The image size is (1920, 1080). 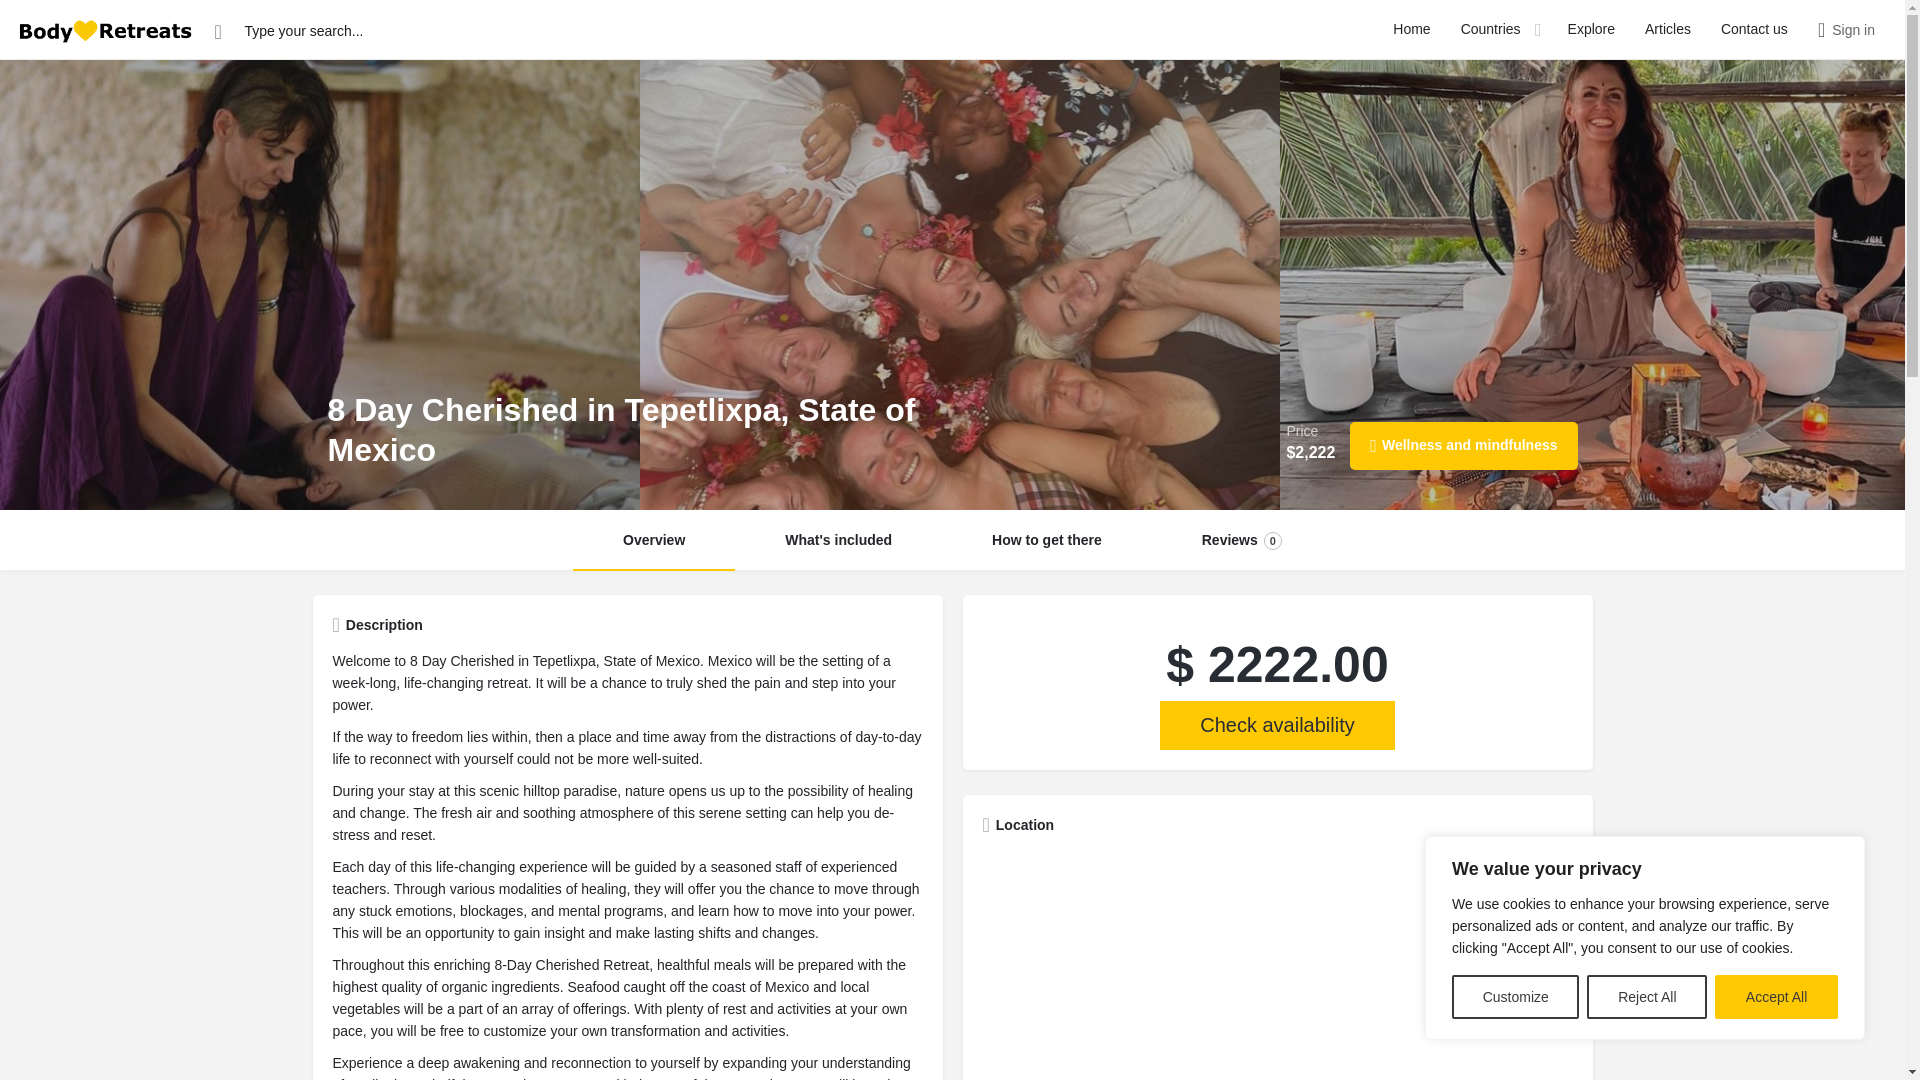 I want to click on Articles, so click(x=1668, y=30).